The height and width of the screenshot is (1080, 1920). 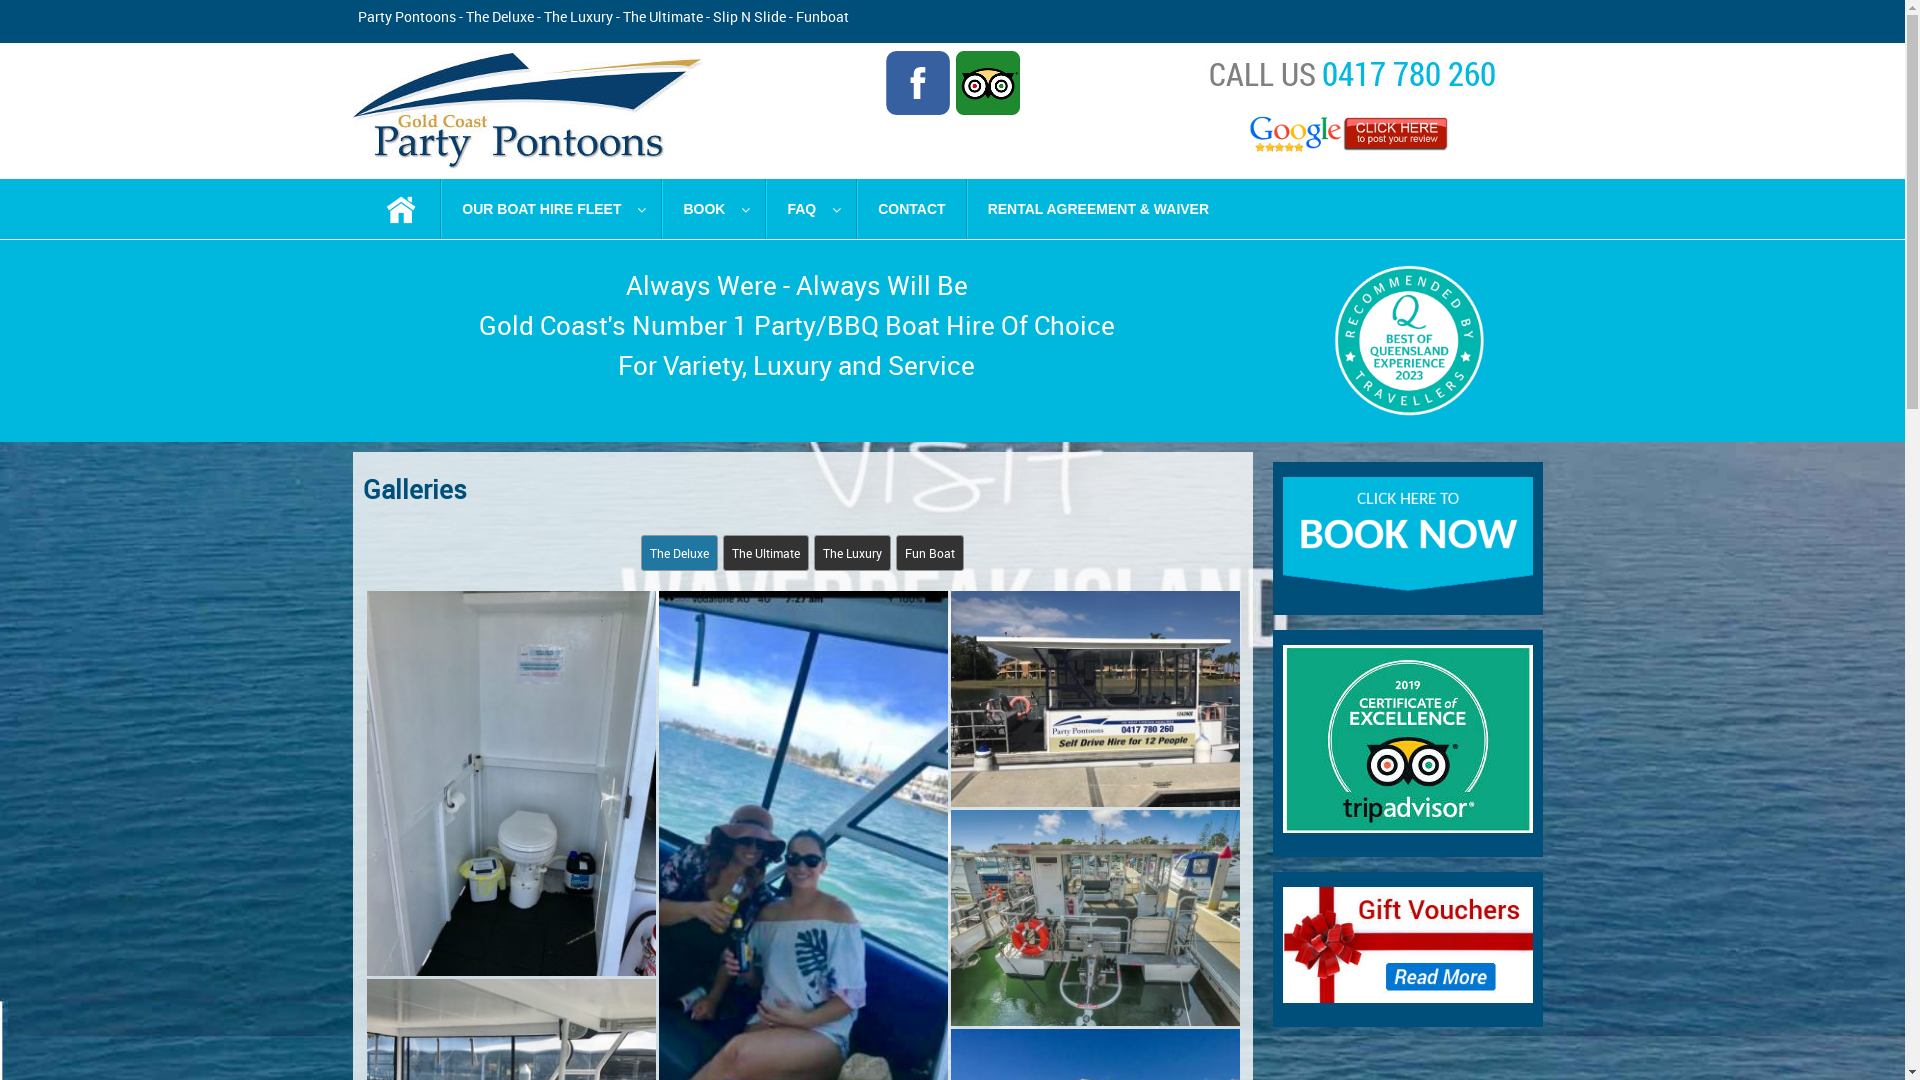 What do you see at coordinates (852, 552) in the screenshot?
I see `The Luxury` at bounding box center [852, 552].